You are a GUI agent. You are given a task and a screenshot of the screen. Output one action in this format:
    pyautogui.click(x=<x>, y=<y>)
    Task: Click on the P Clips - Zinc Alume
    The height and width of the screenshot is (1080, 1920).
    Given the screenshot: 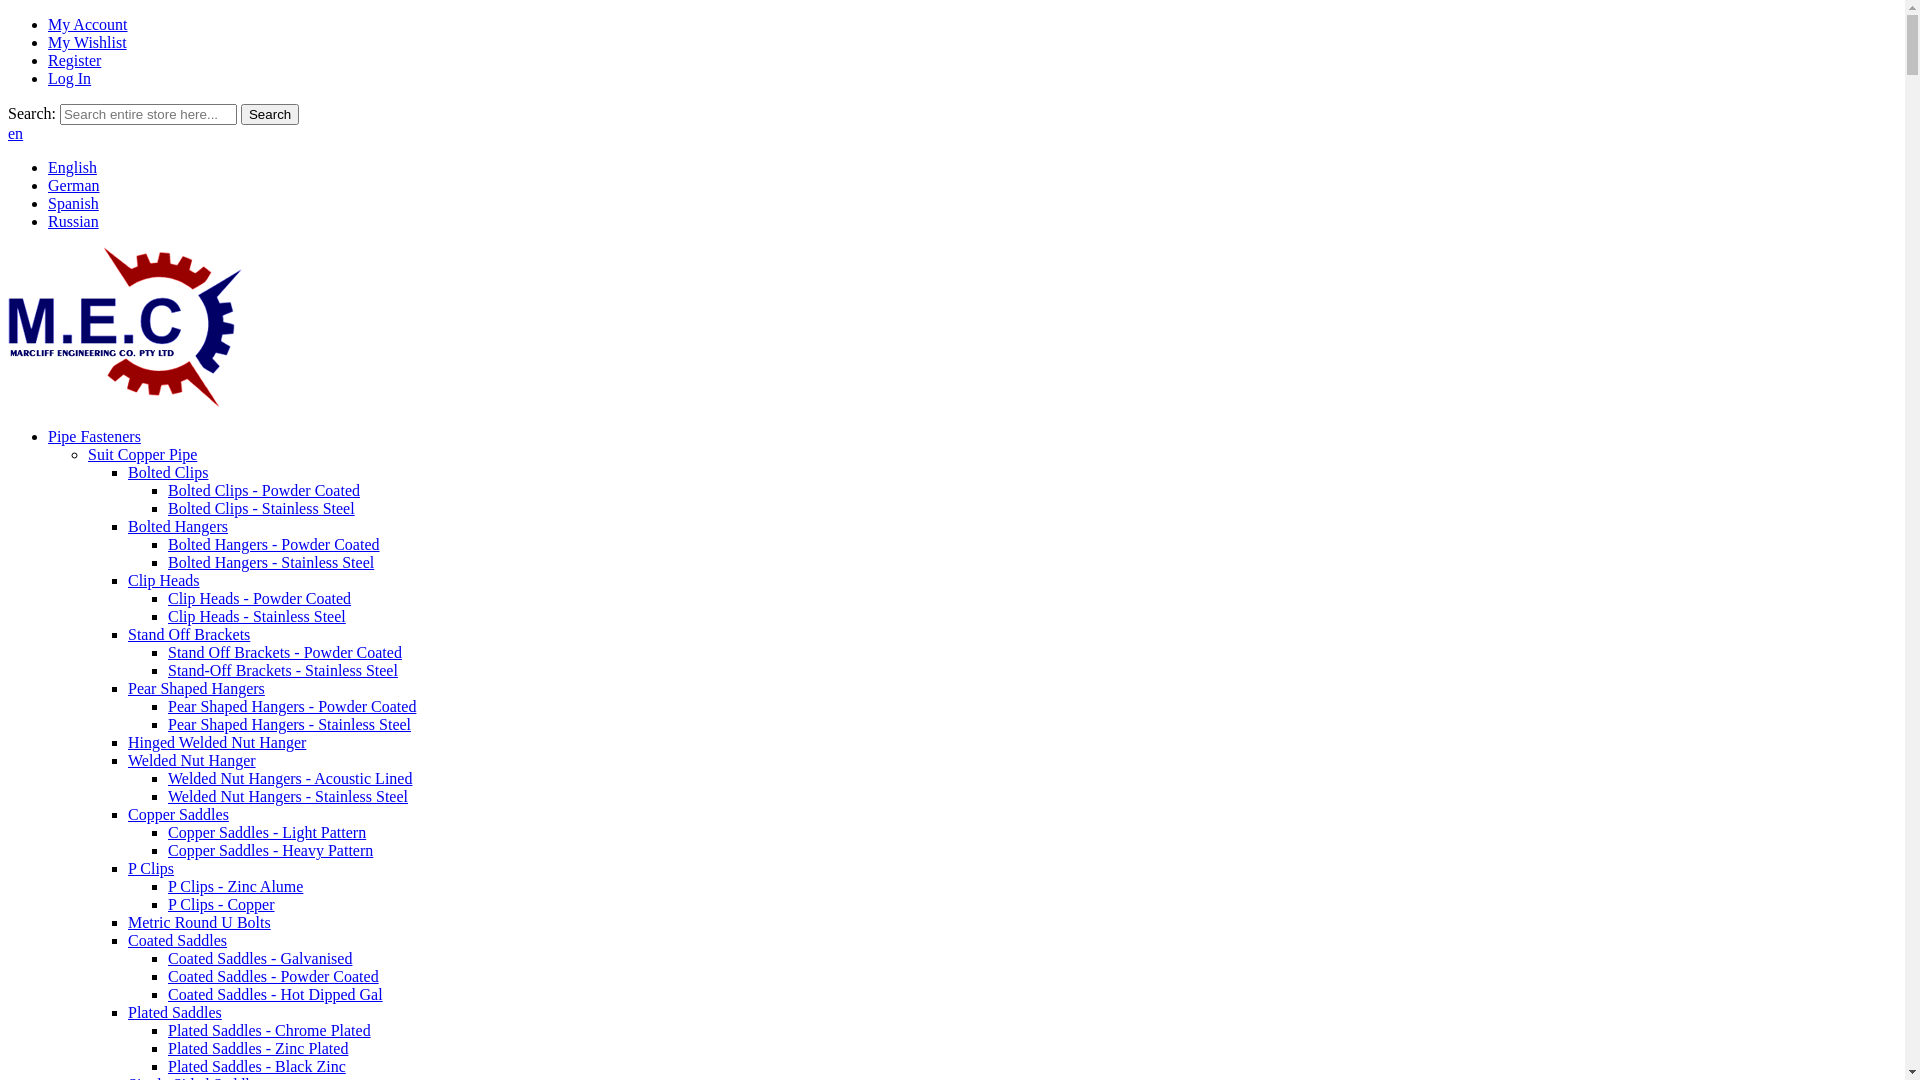 What is the action you would take?
    pyautogui.click(x=236, y=886)
    